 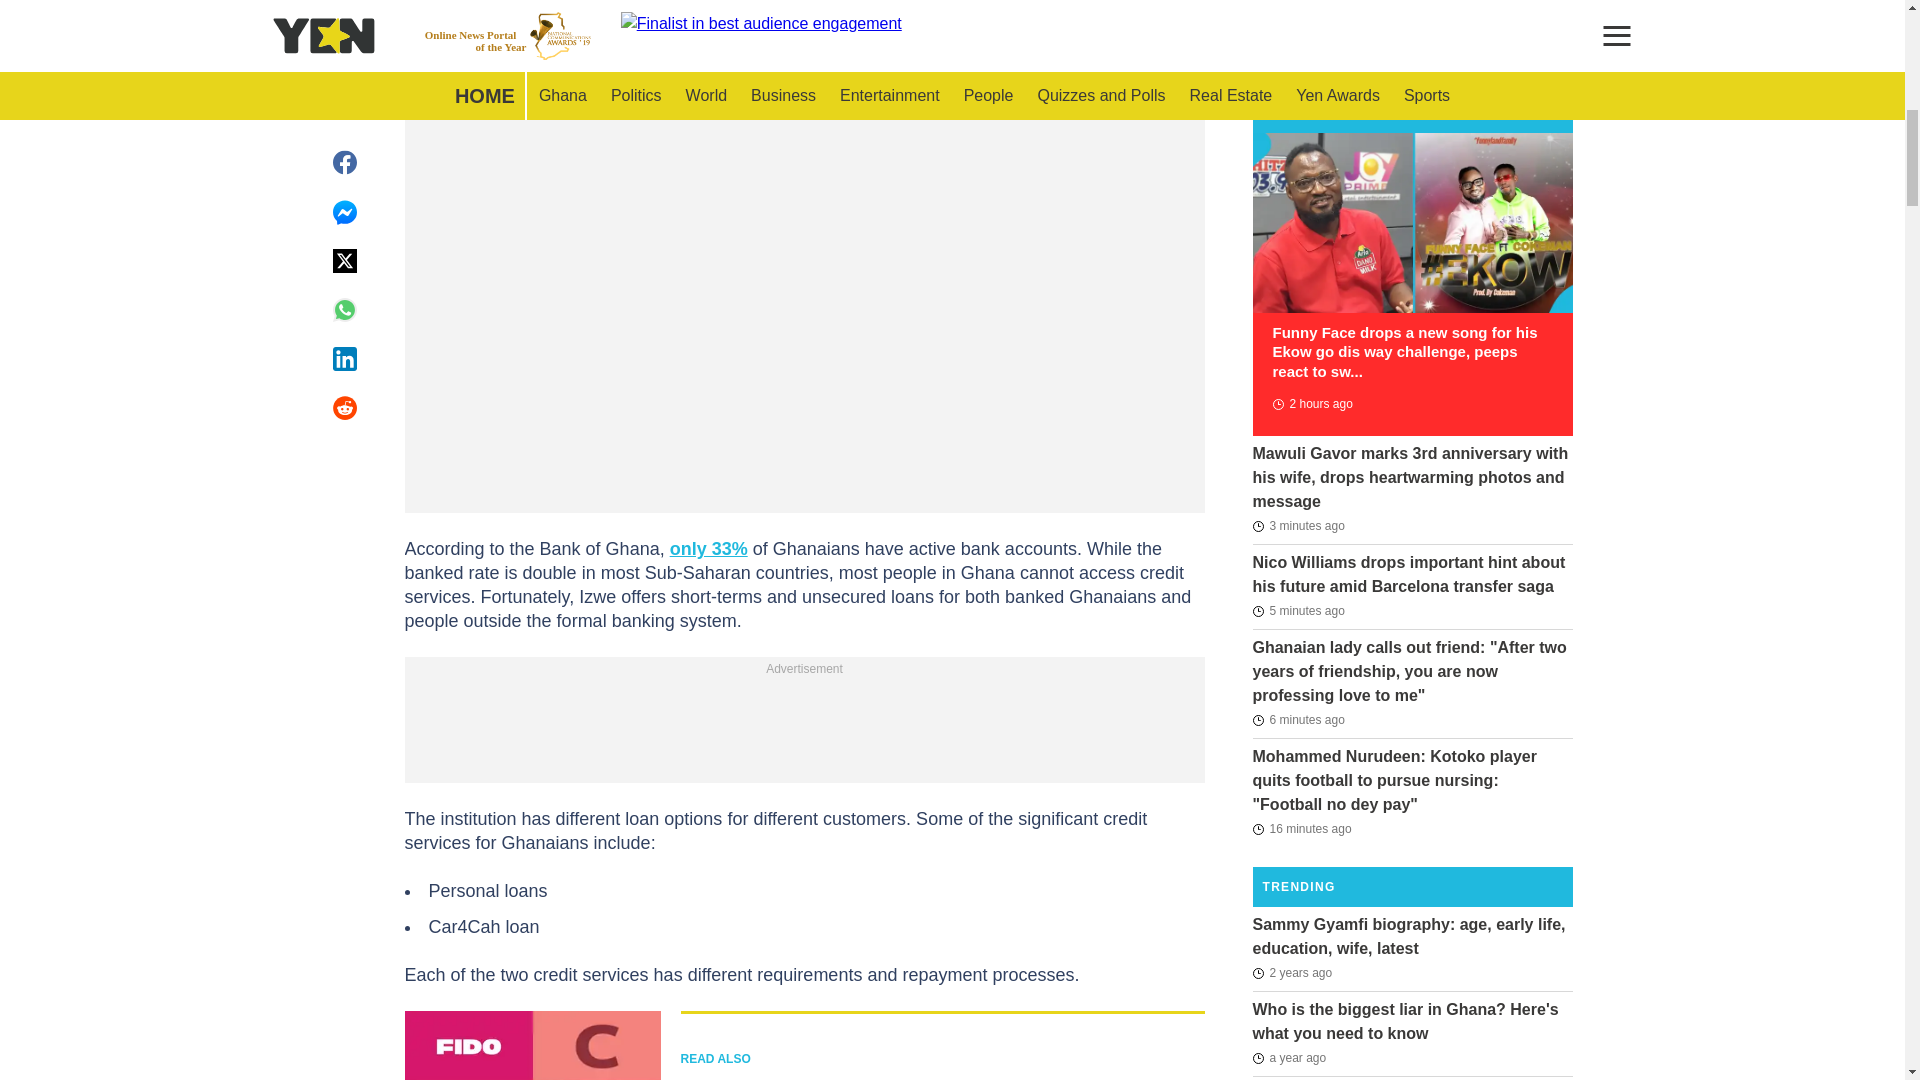 I want to click on 2024-08-06T12:57:06Z, so click(x=1298, y=611).